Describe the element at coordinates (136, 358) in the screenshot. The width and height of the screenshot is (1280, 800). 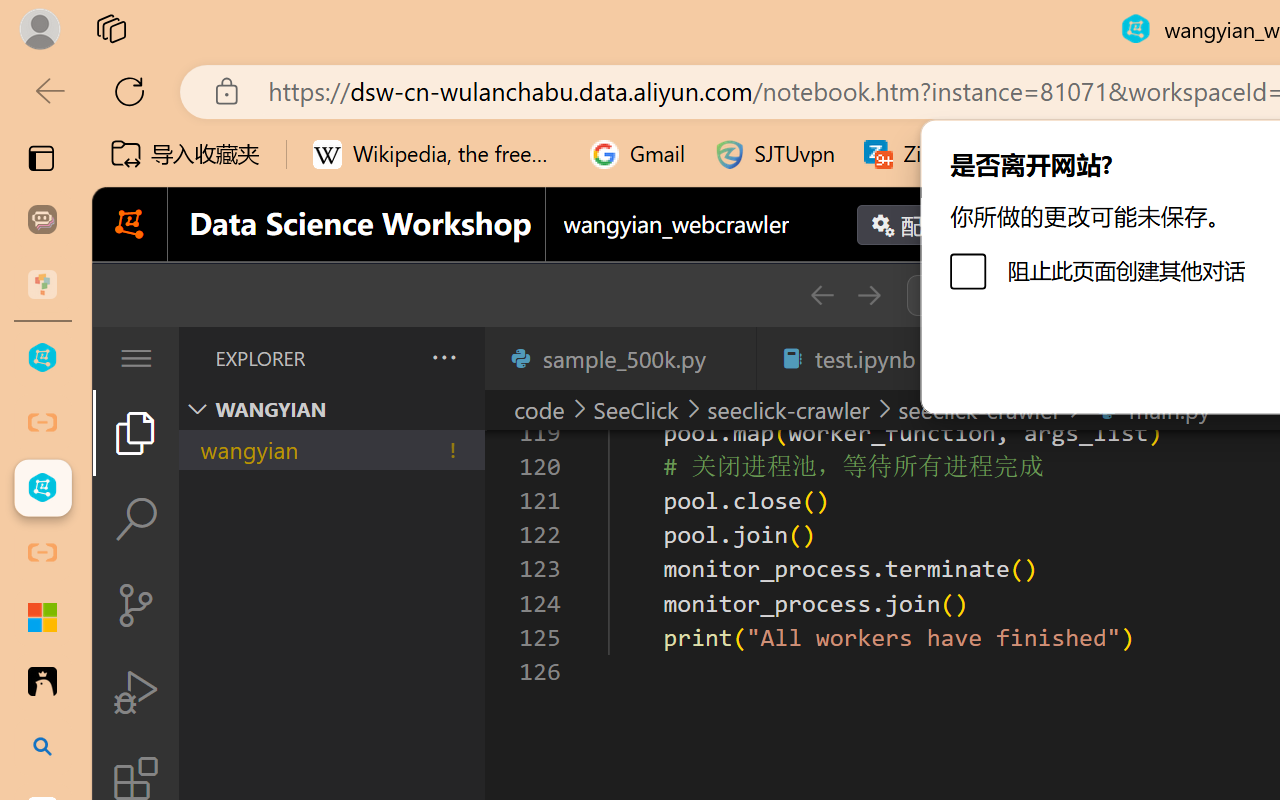
I see `Class: menubar compact overflow-menu-only` at that location.